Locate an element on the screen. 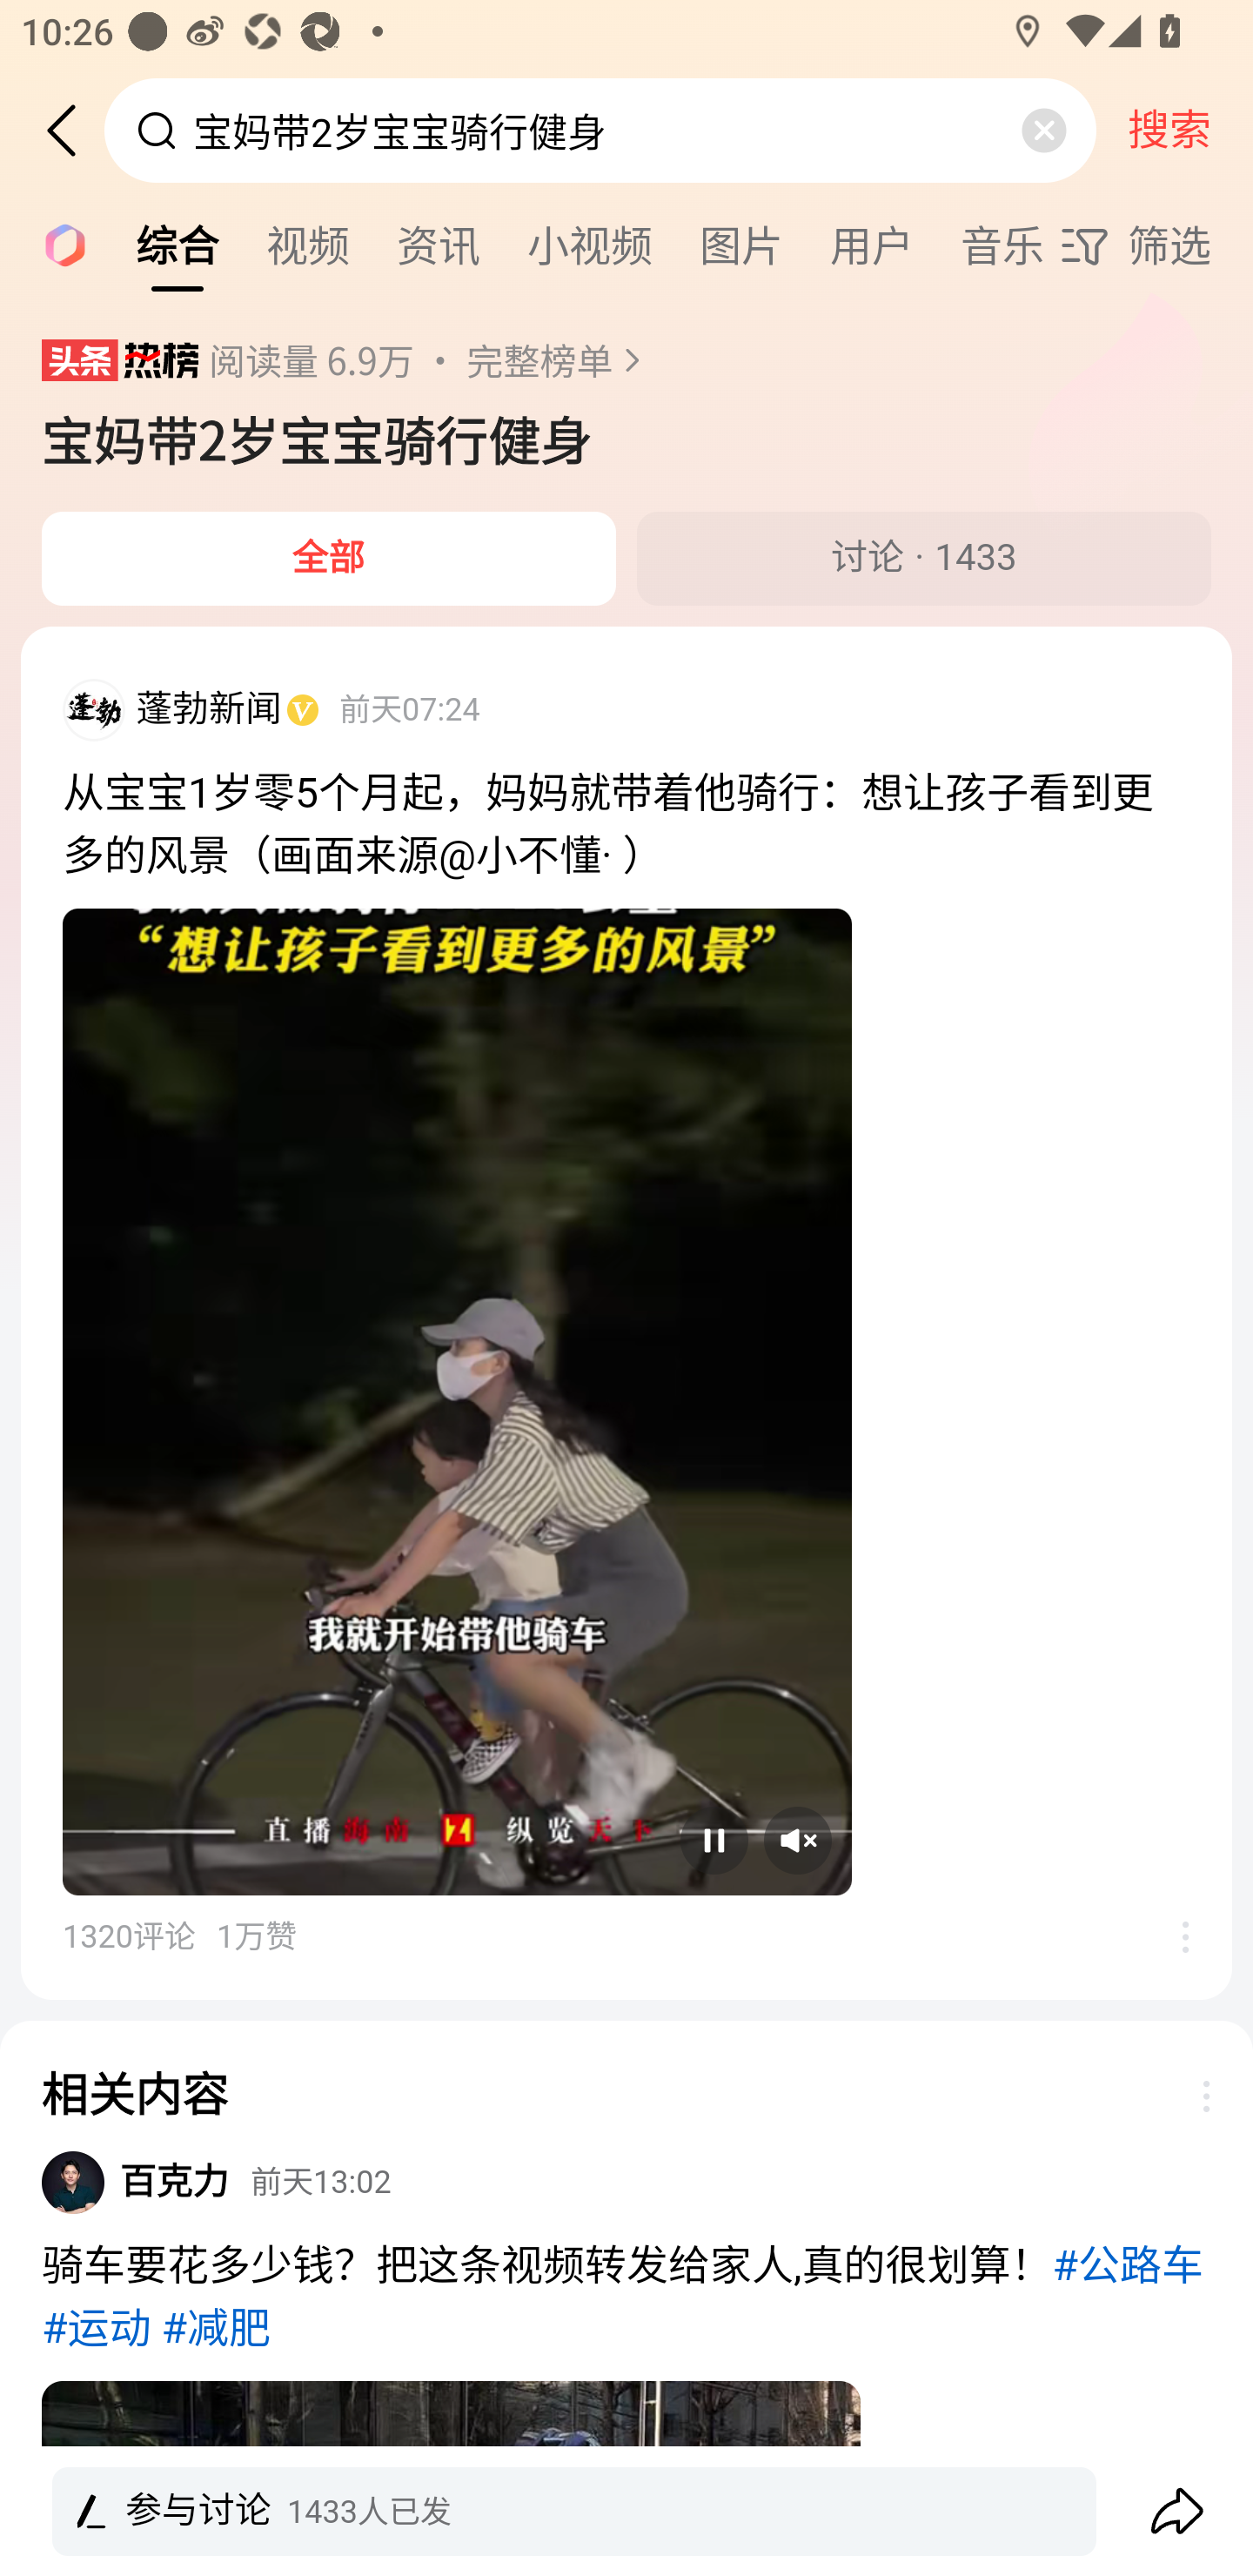  AI问答 is located at coordinates (56, 244).